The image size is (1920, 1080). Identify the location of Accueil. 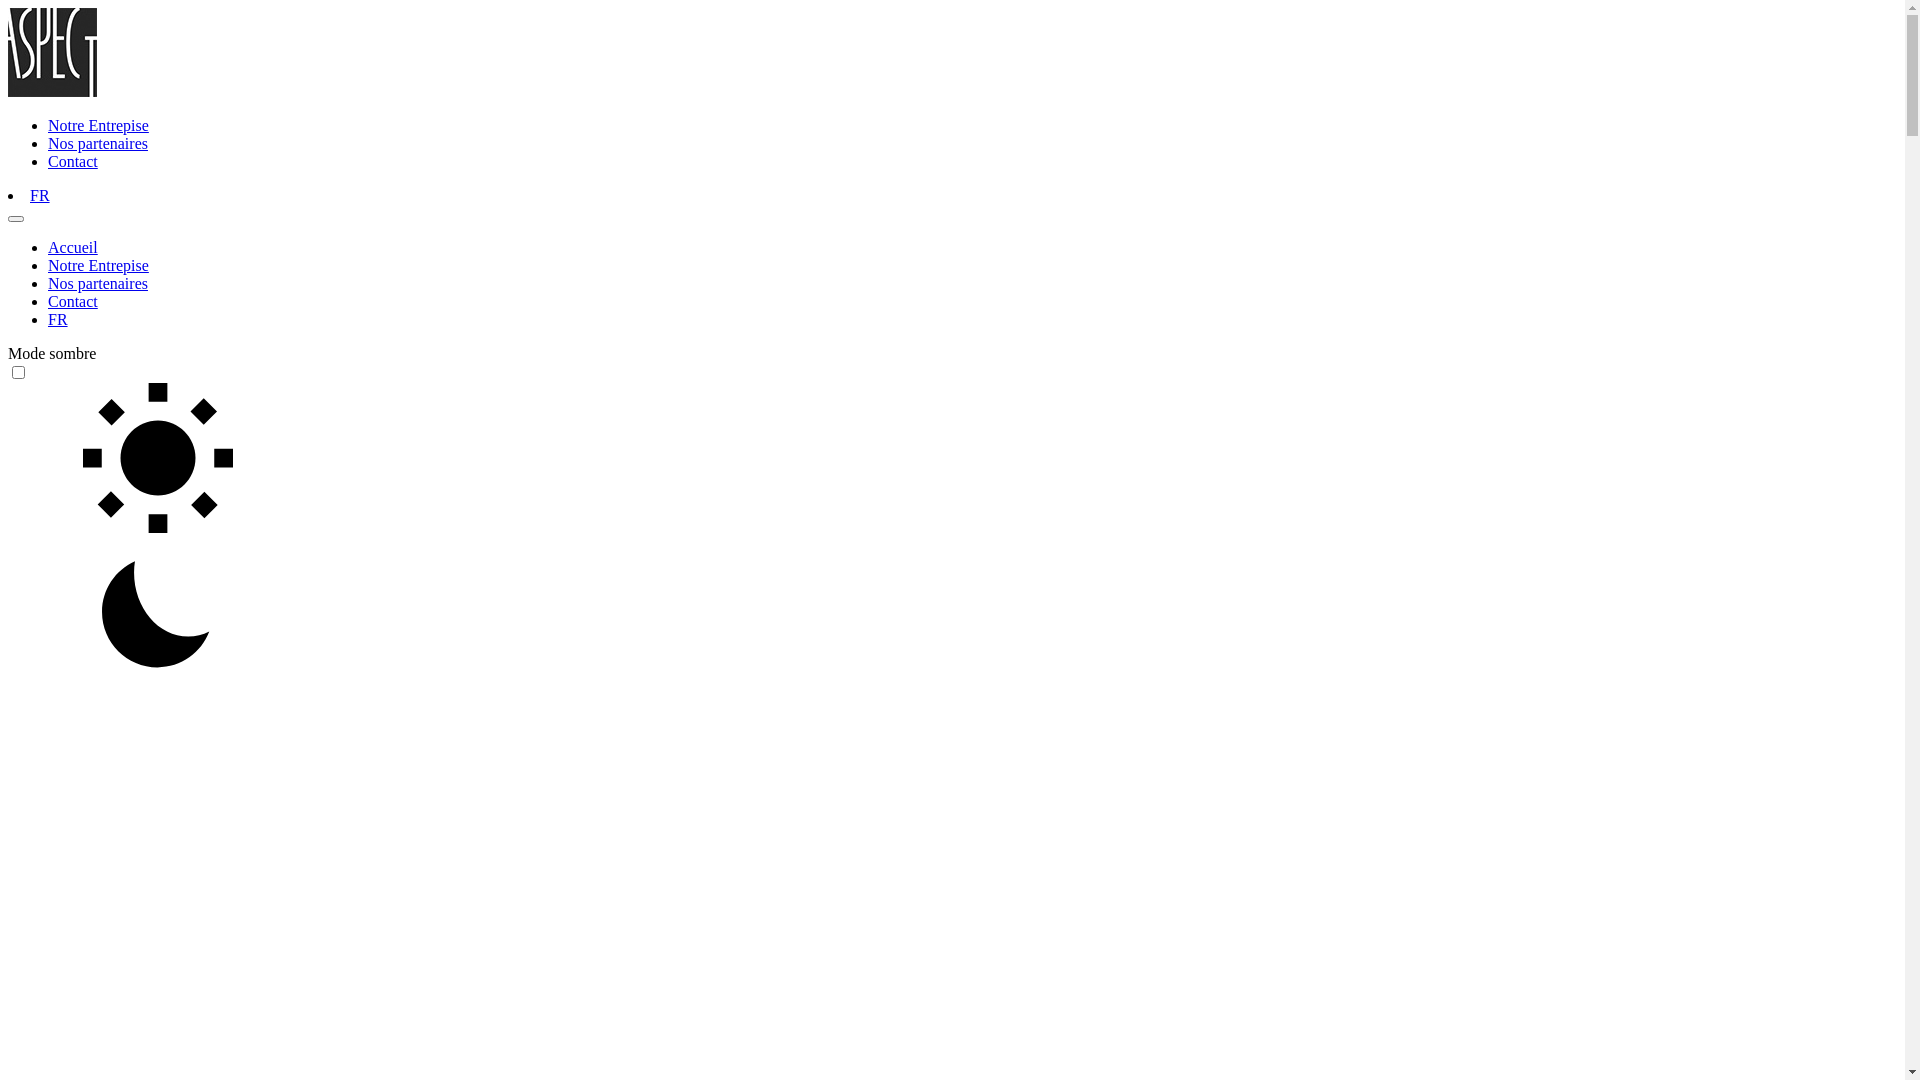
(73, 248).